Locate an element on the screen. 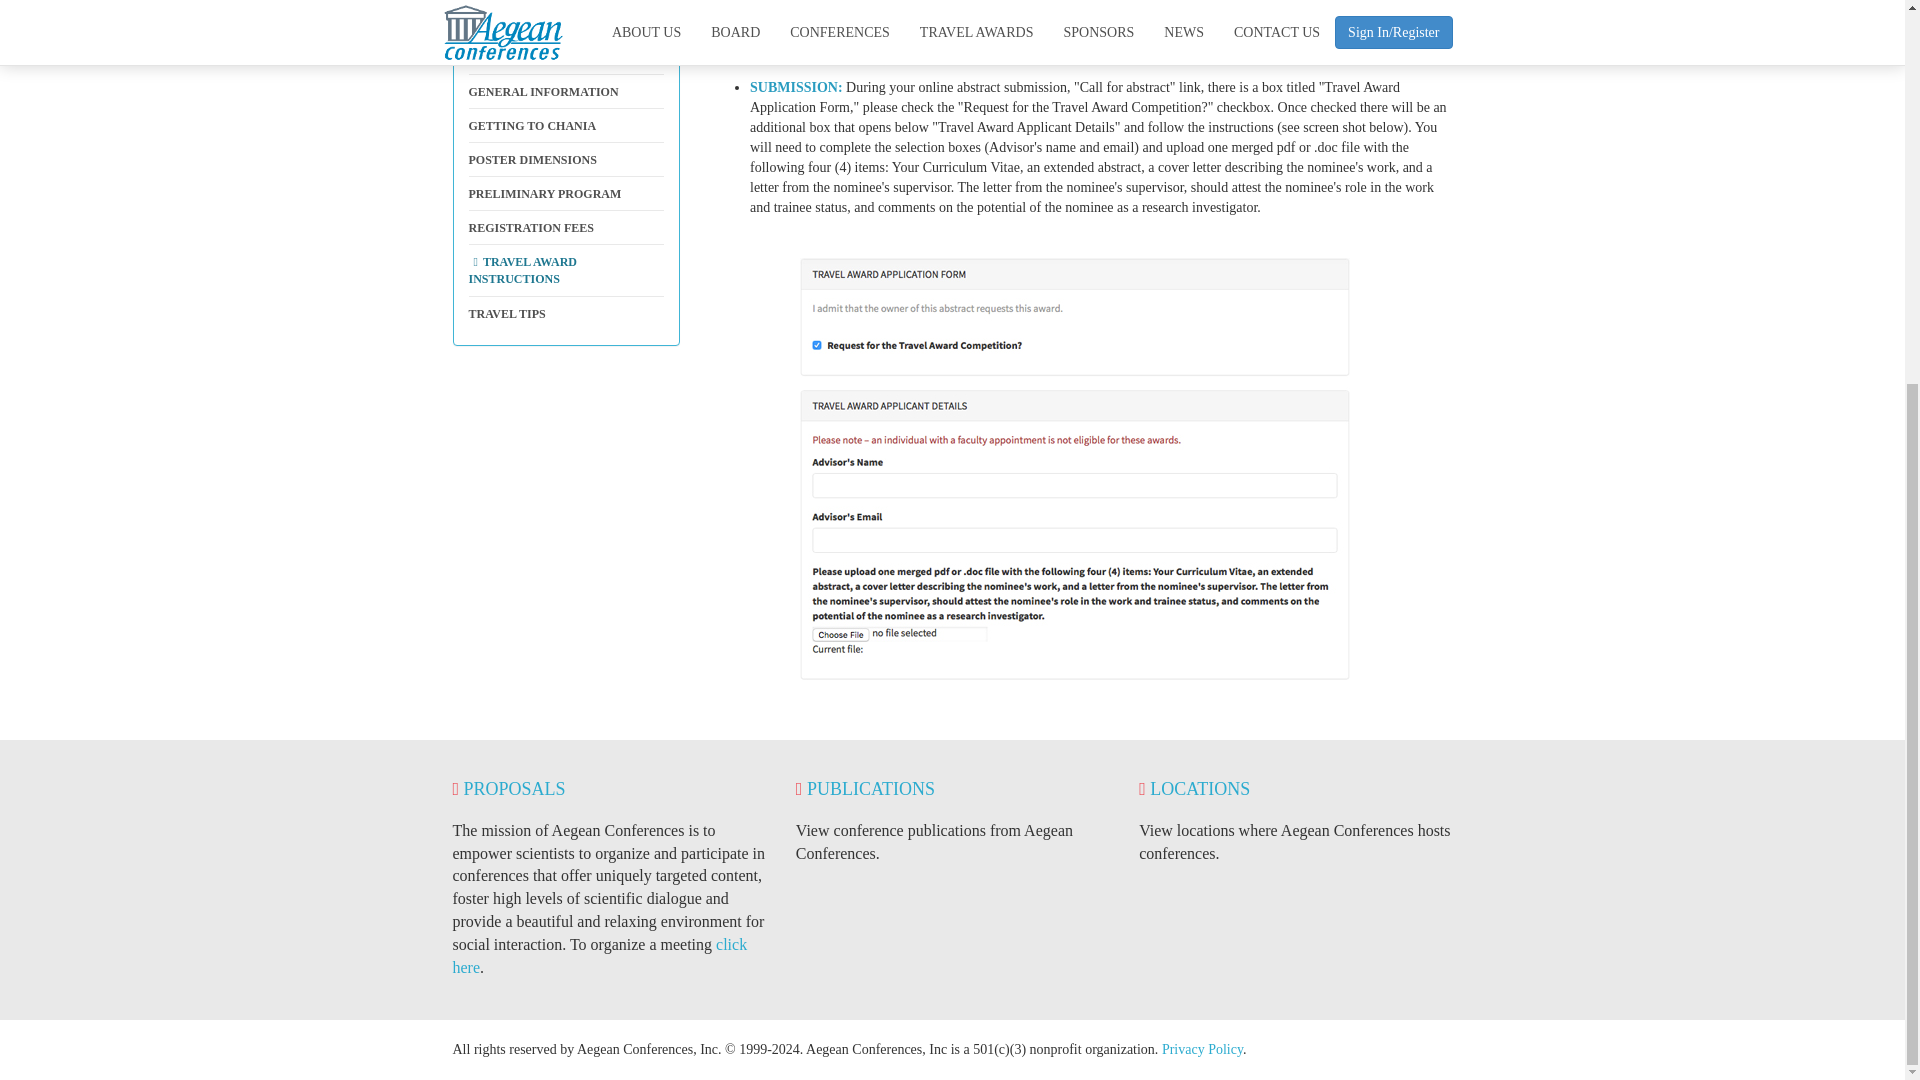  GETTING TO CHANIA is located at coordinates (566, 126).